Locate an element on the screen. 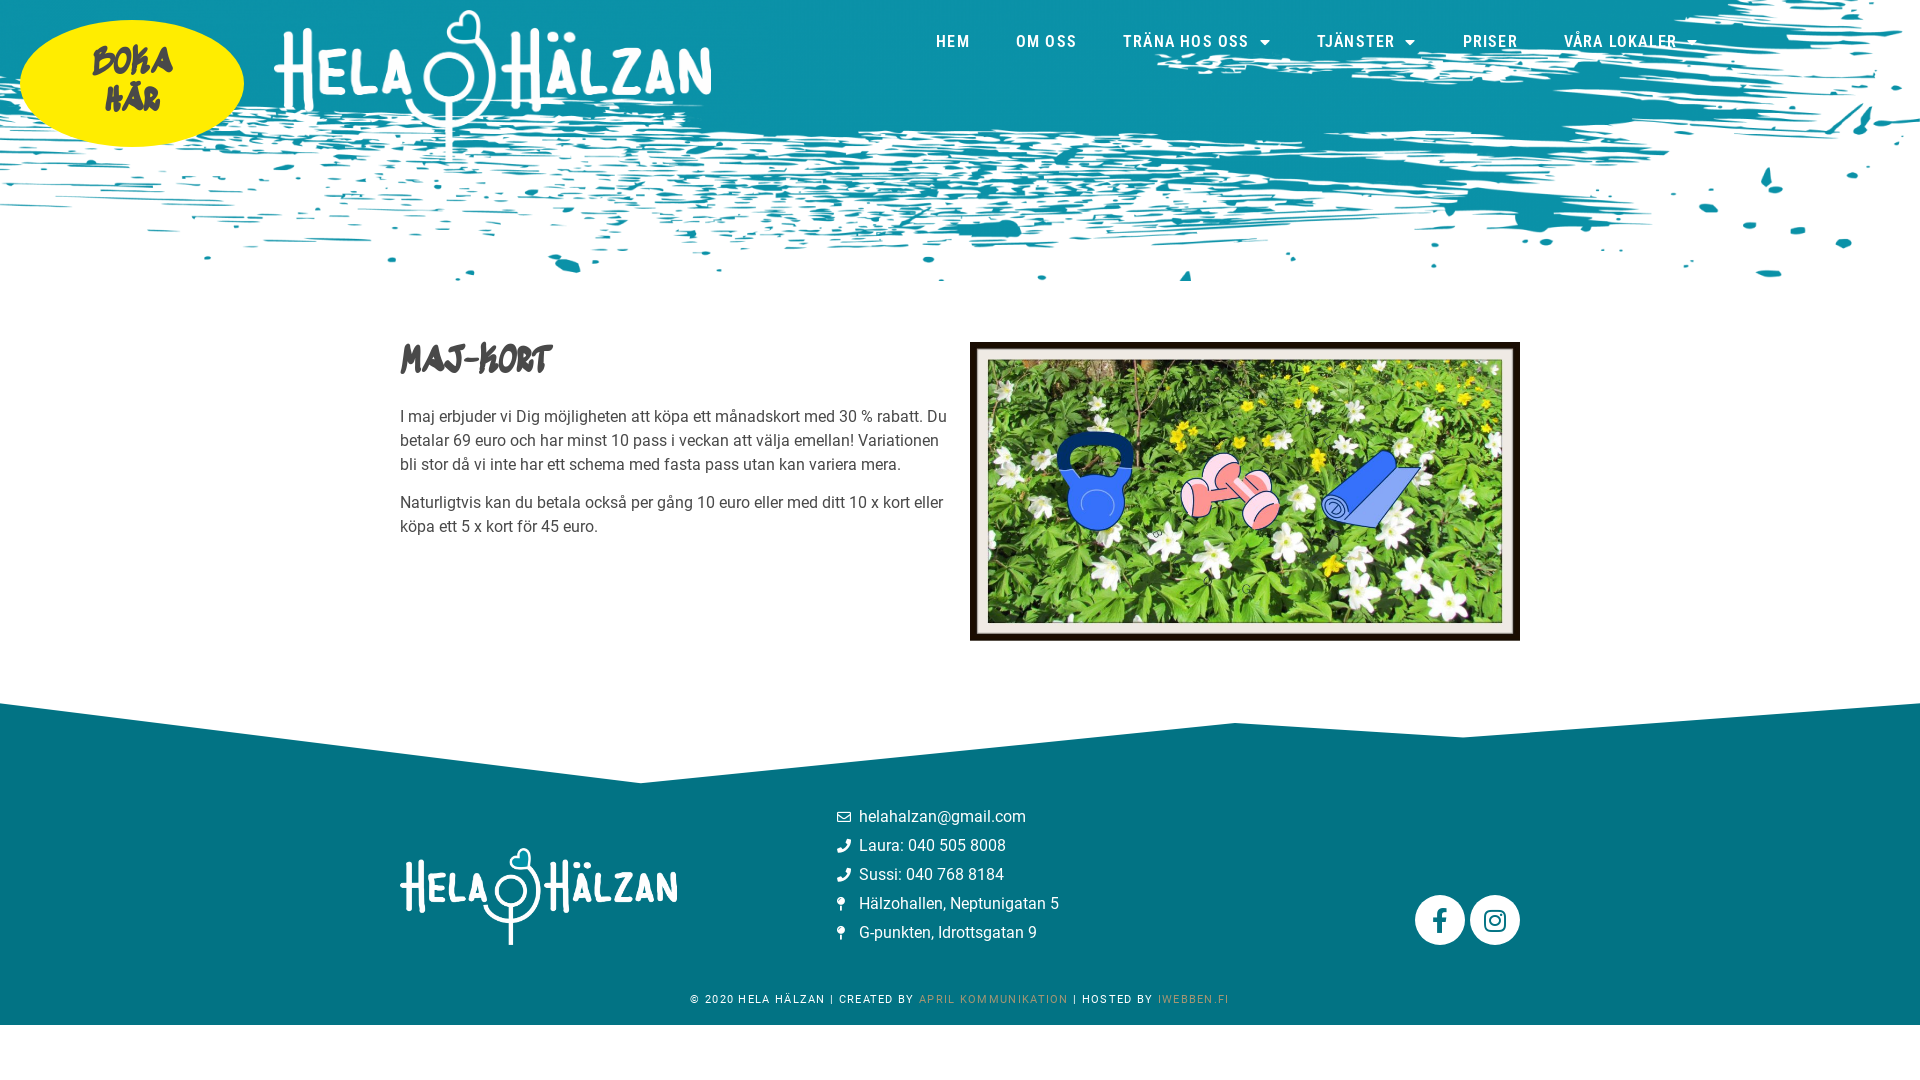  Sussi: 040 768 8184 is located at coordinates (988, 875).